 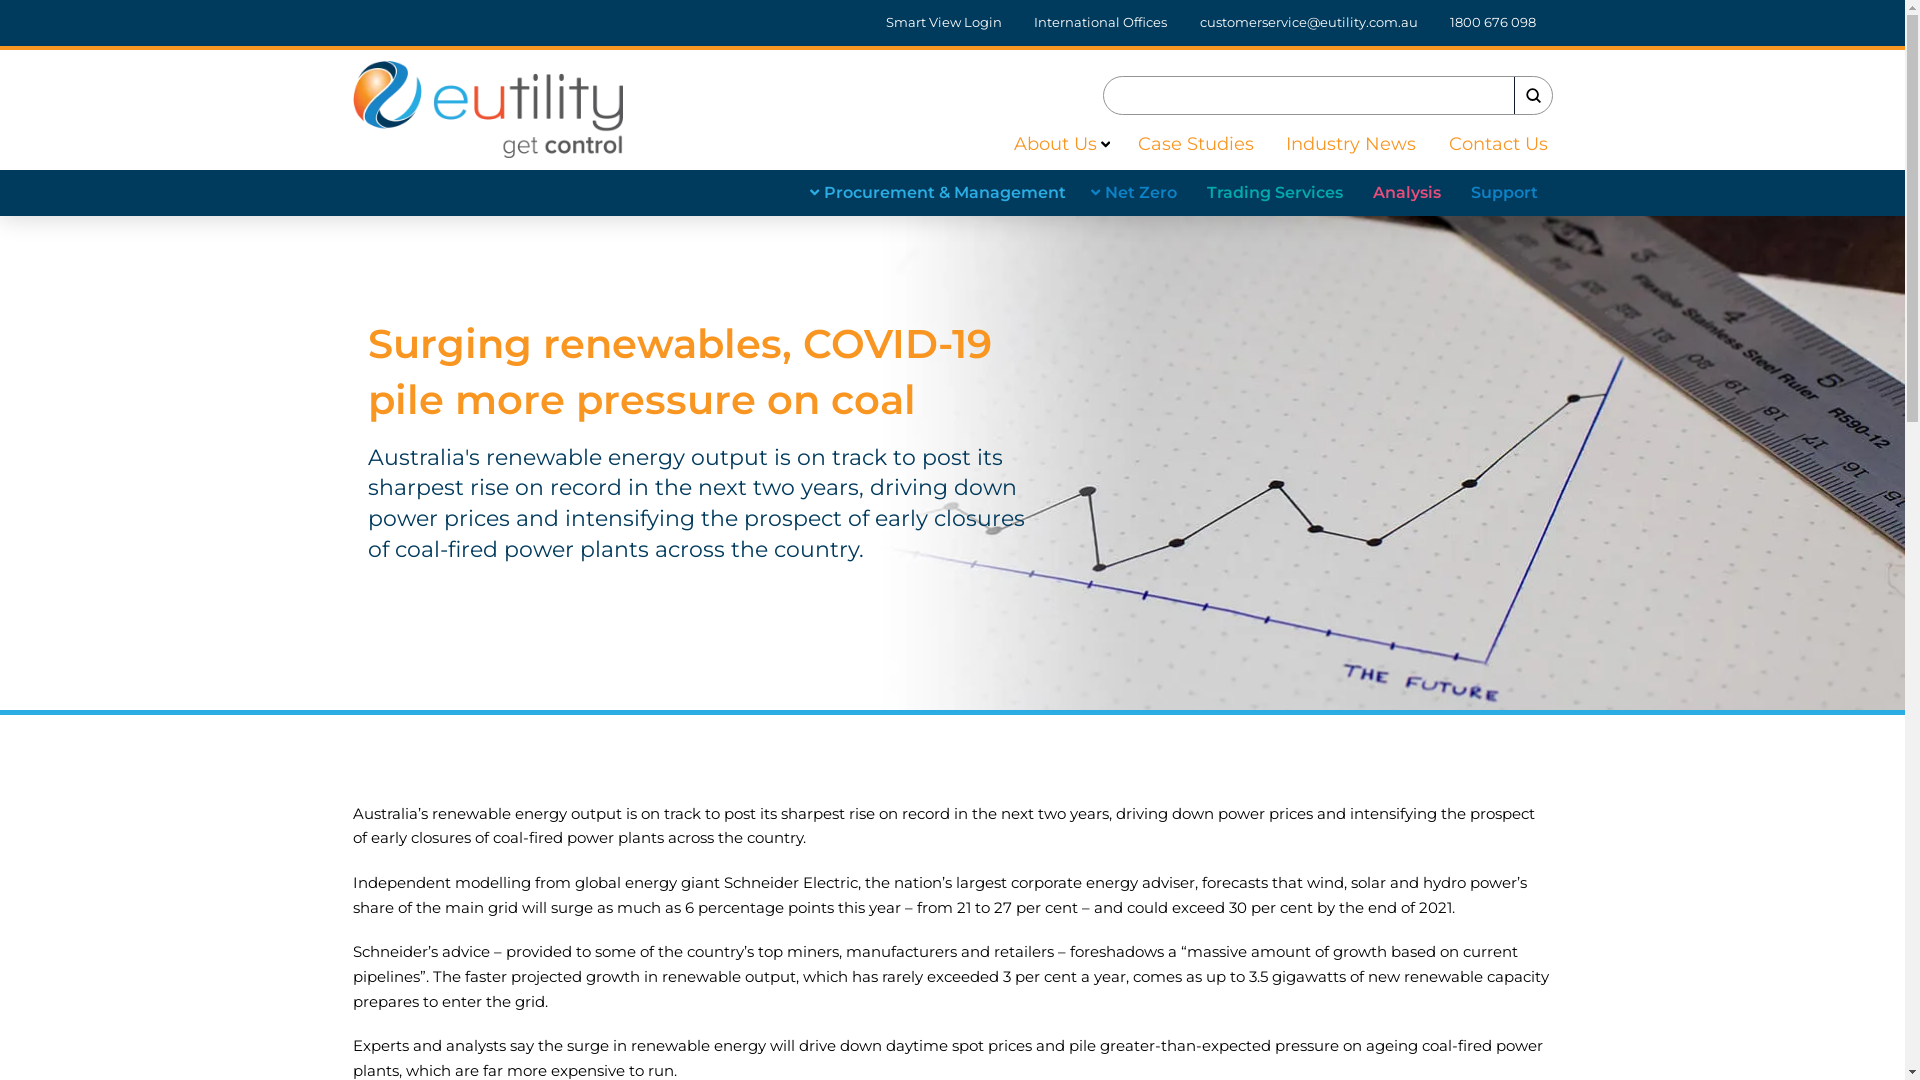 What do you see at coordinates (1494, 23) in the screenshot?
I see `1800 676 098` at bounding box center [1494, 23].